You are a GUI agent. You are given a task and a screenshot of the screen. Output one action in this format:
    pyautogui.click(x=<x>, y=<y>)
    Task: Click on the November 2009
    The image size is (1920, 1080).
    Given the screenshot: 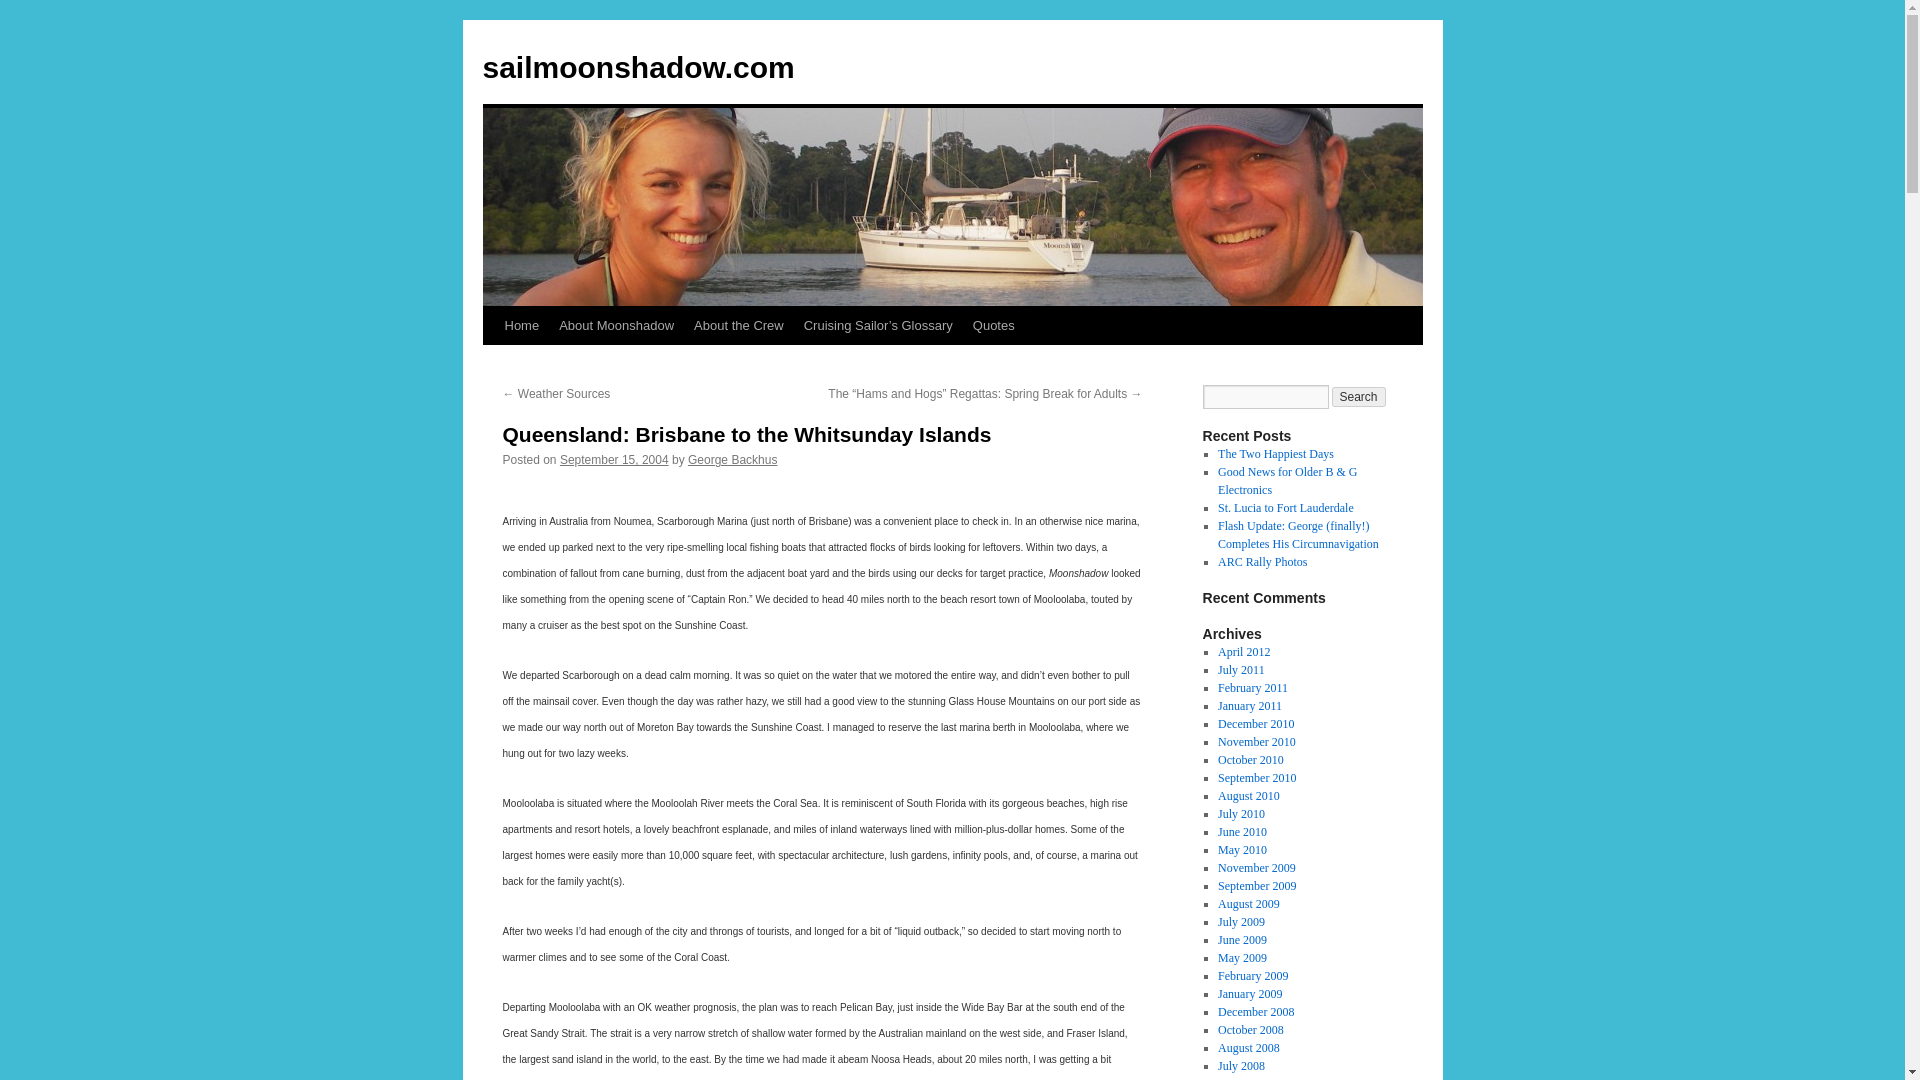 What is the action you would take?
    pyautogui.click(x=1256, y=867)
    